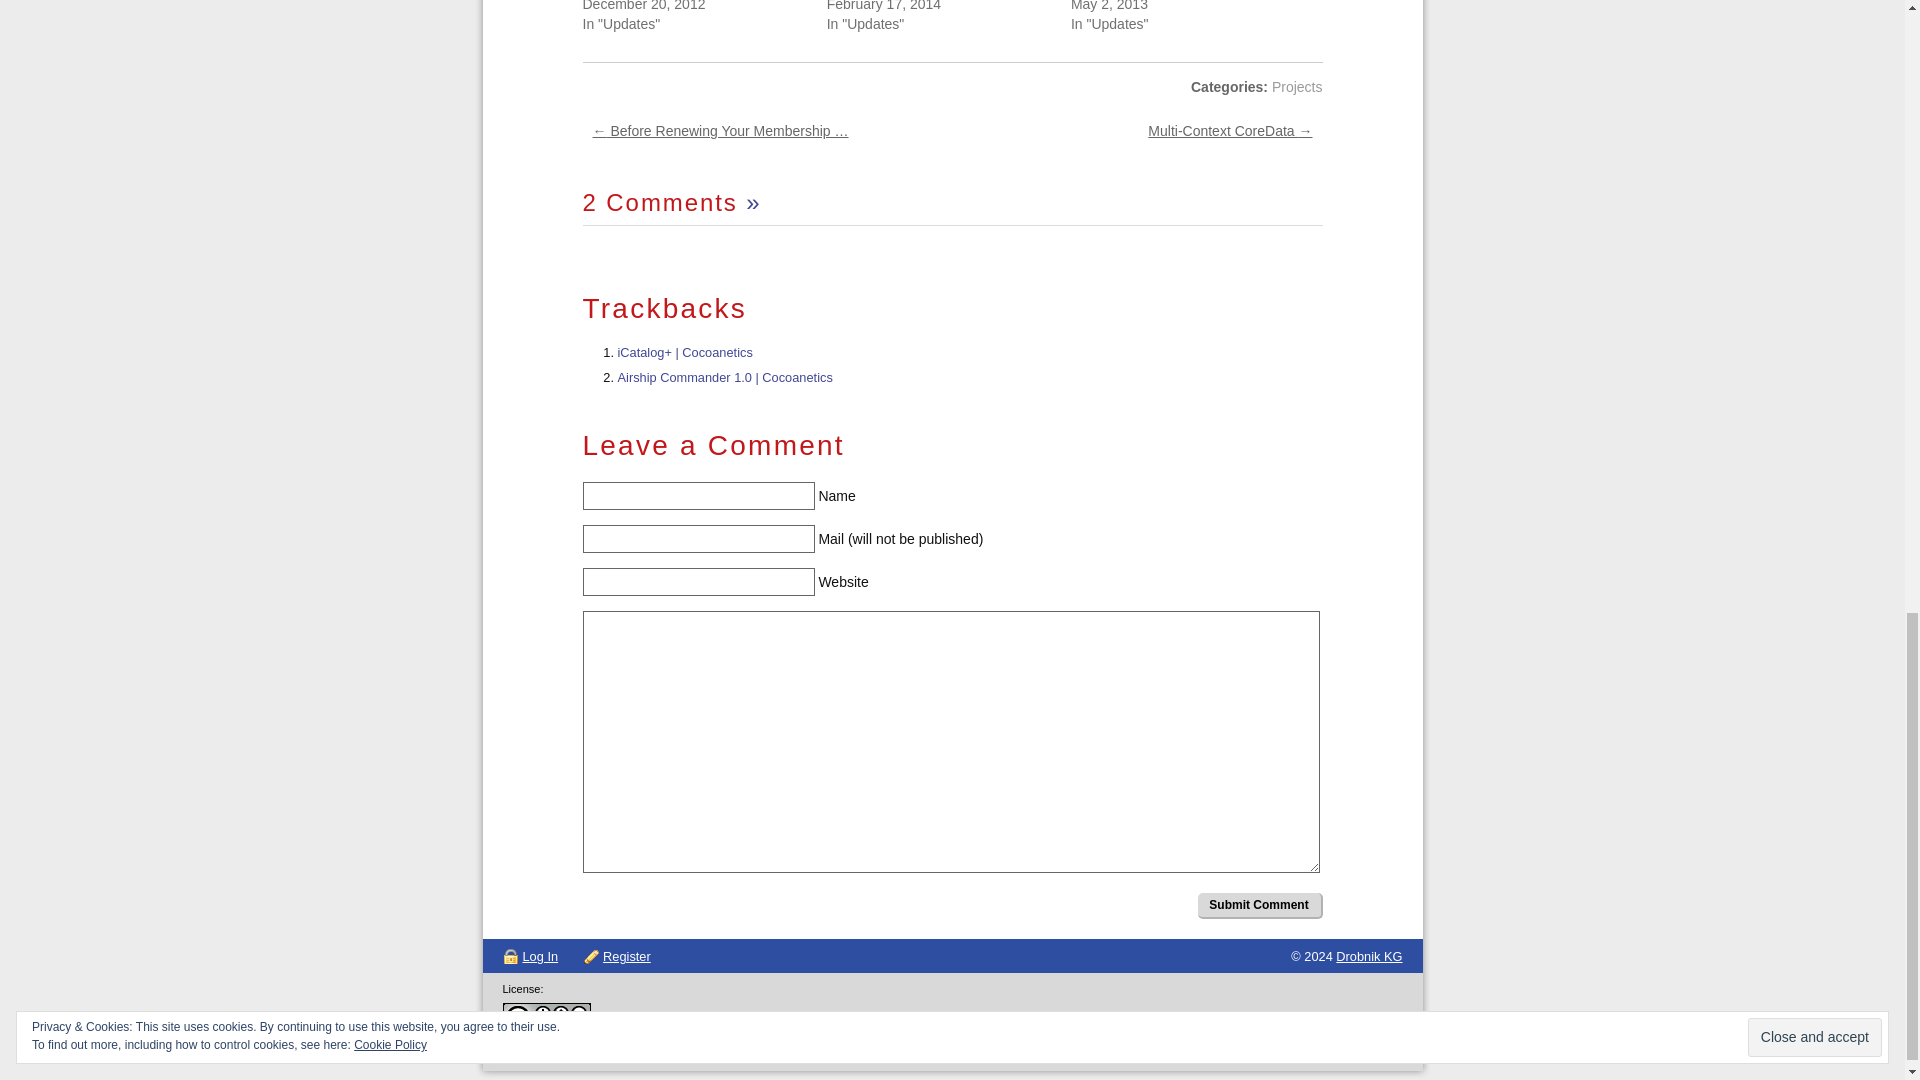 Image resolution: width=1920 pixels, height=1080 pixels. I want to click on Projects, so click(1296, 86).